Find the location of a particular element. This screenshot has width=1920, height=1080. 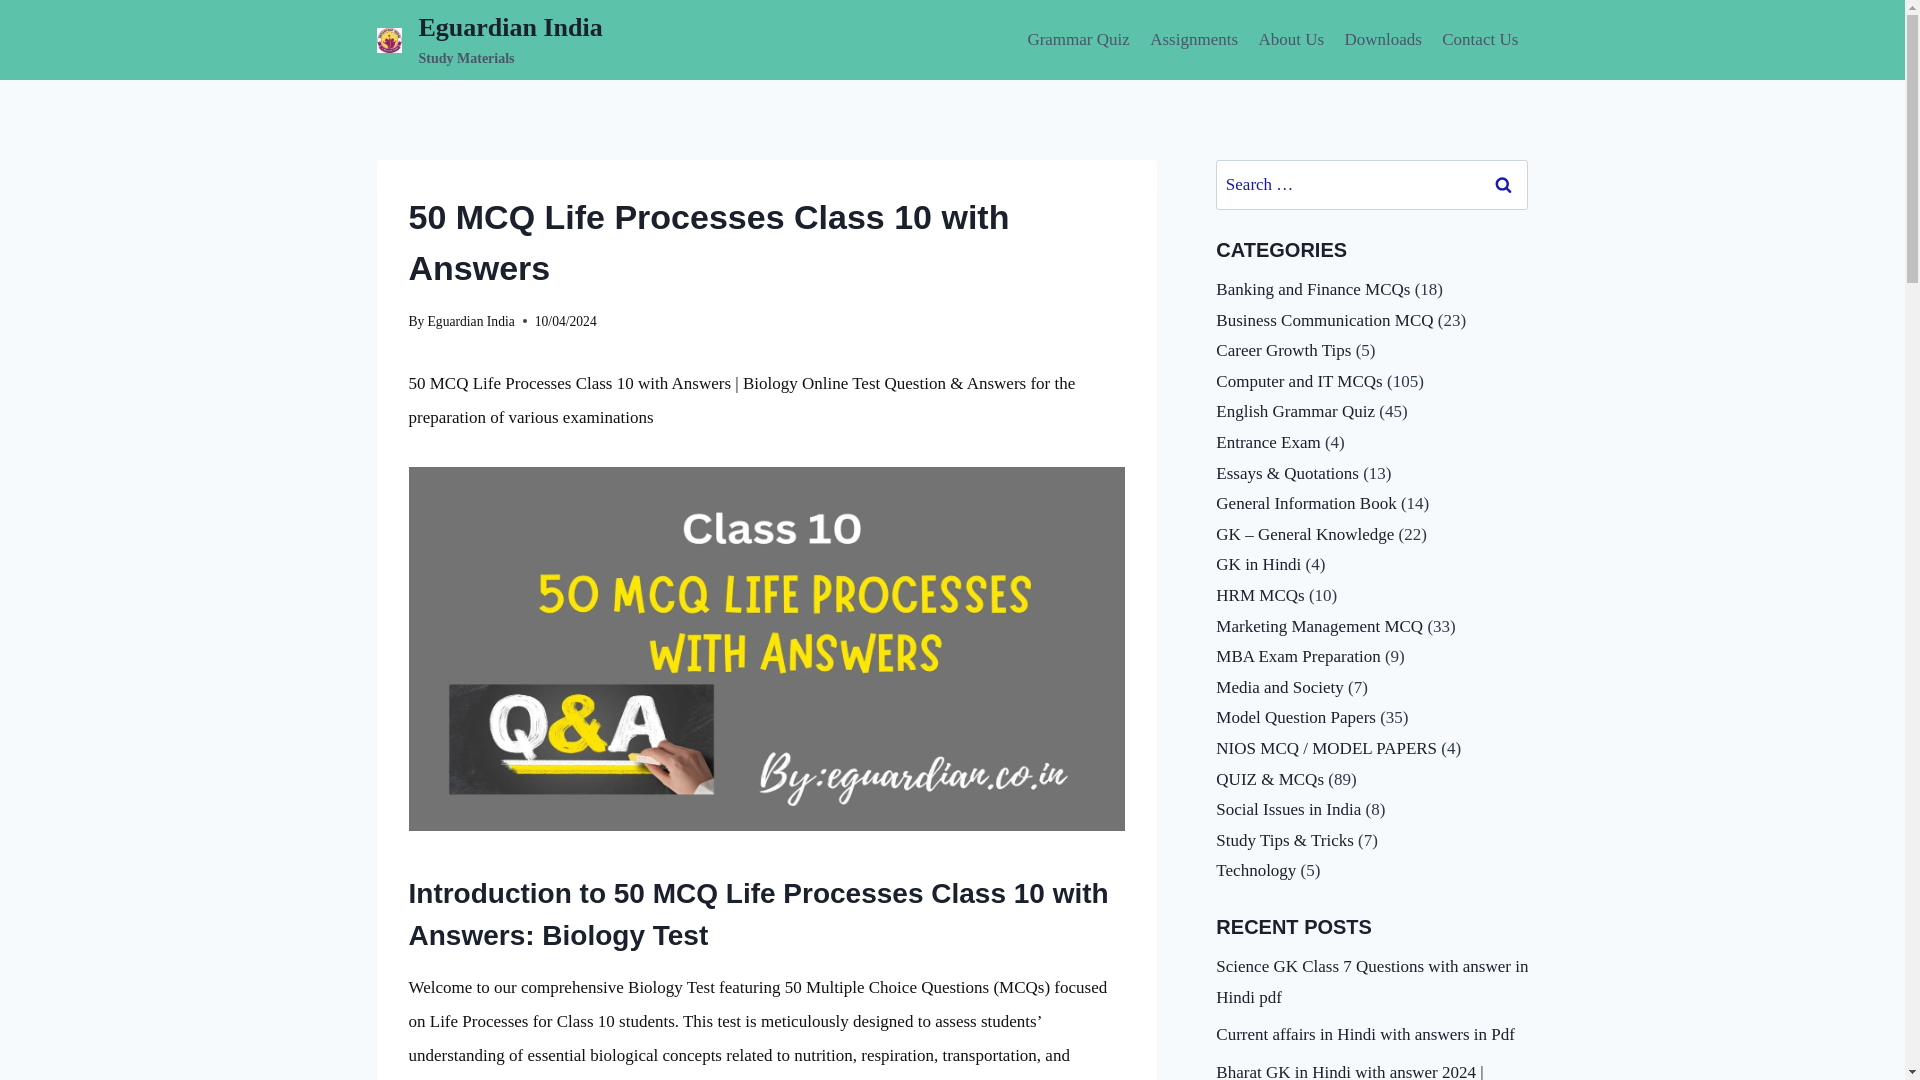

Downloads is located at coordinates (489, 40).